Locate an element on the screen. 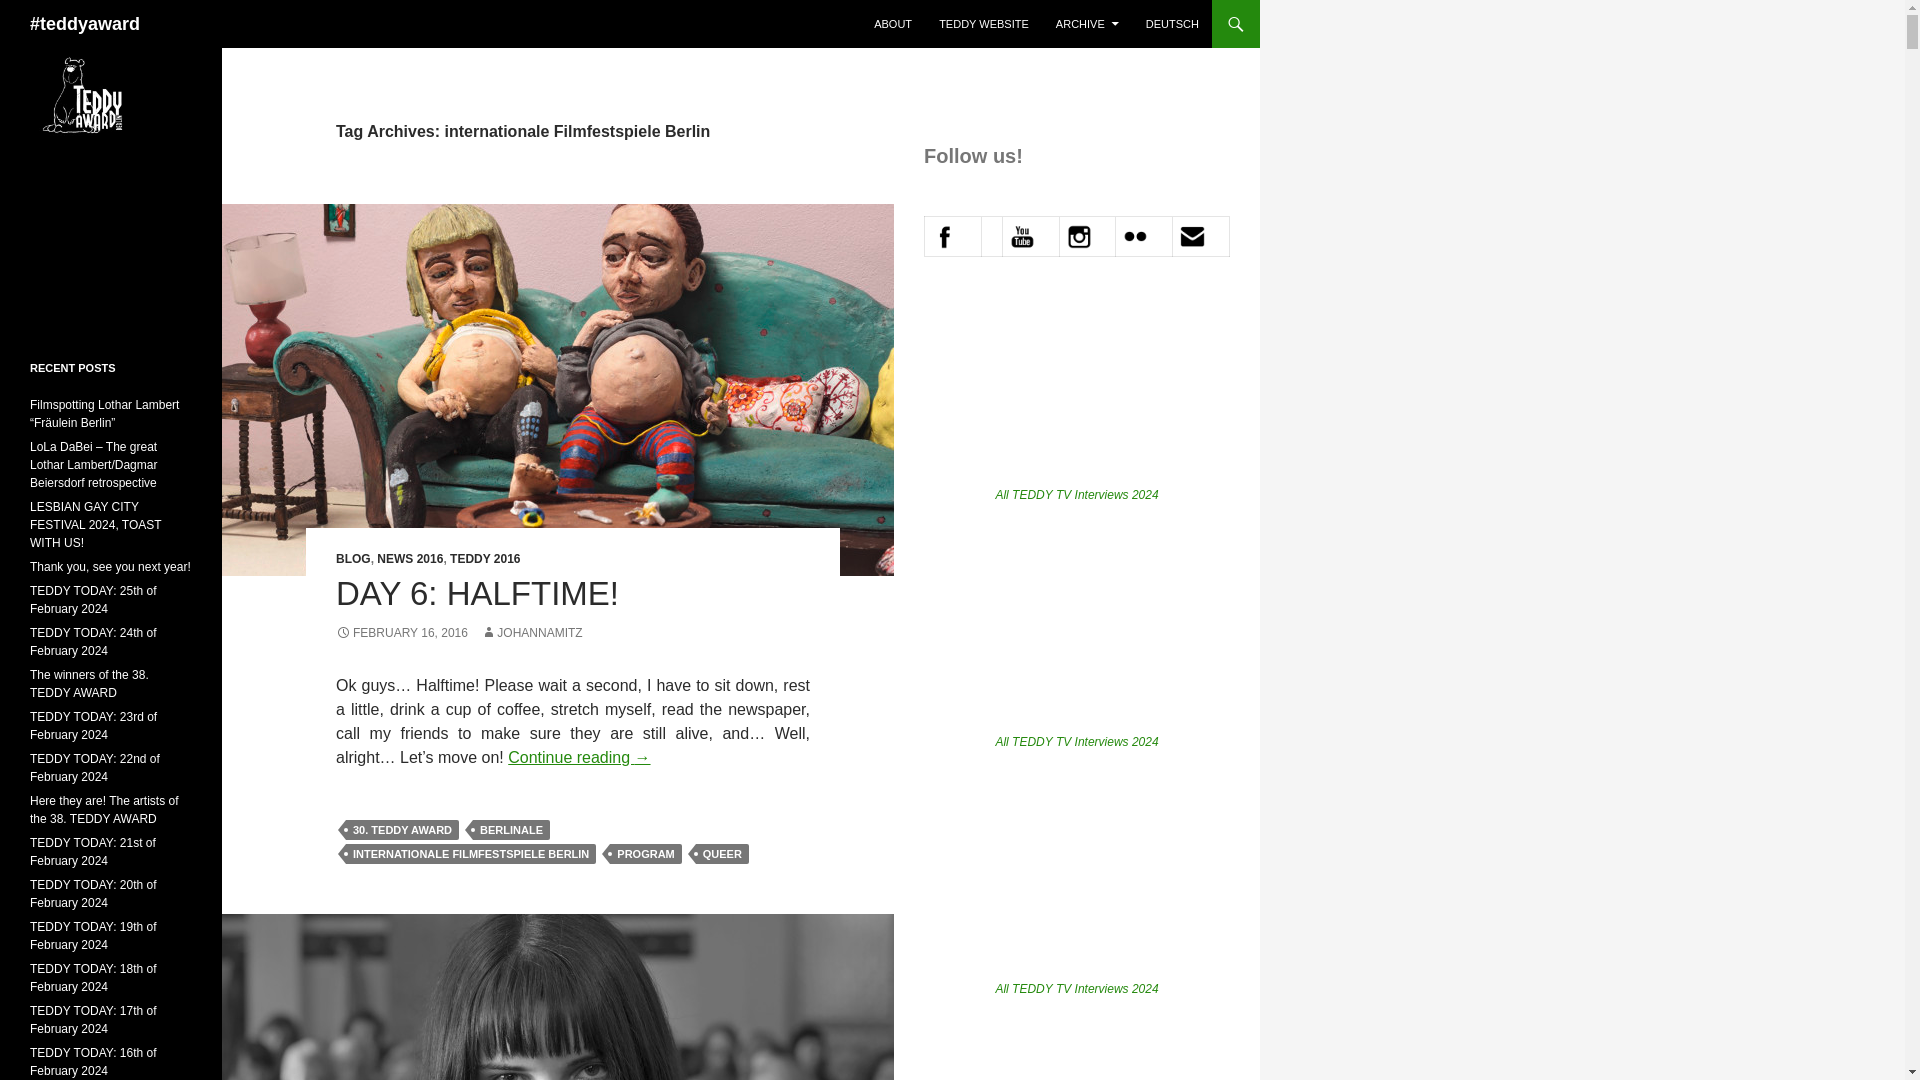  DAY 6: HALFTIME! is located at coordinates (477, 593).